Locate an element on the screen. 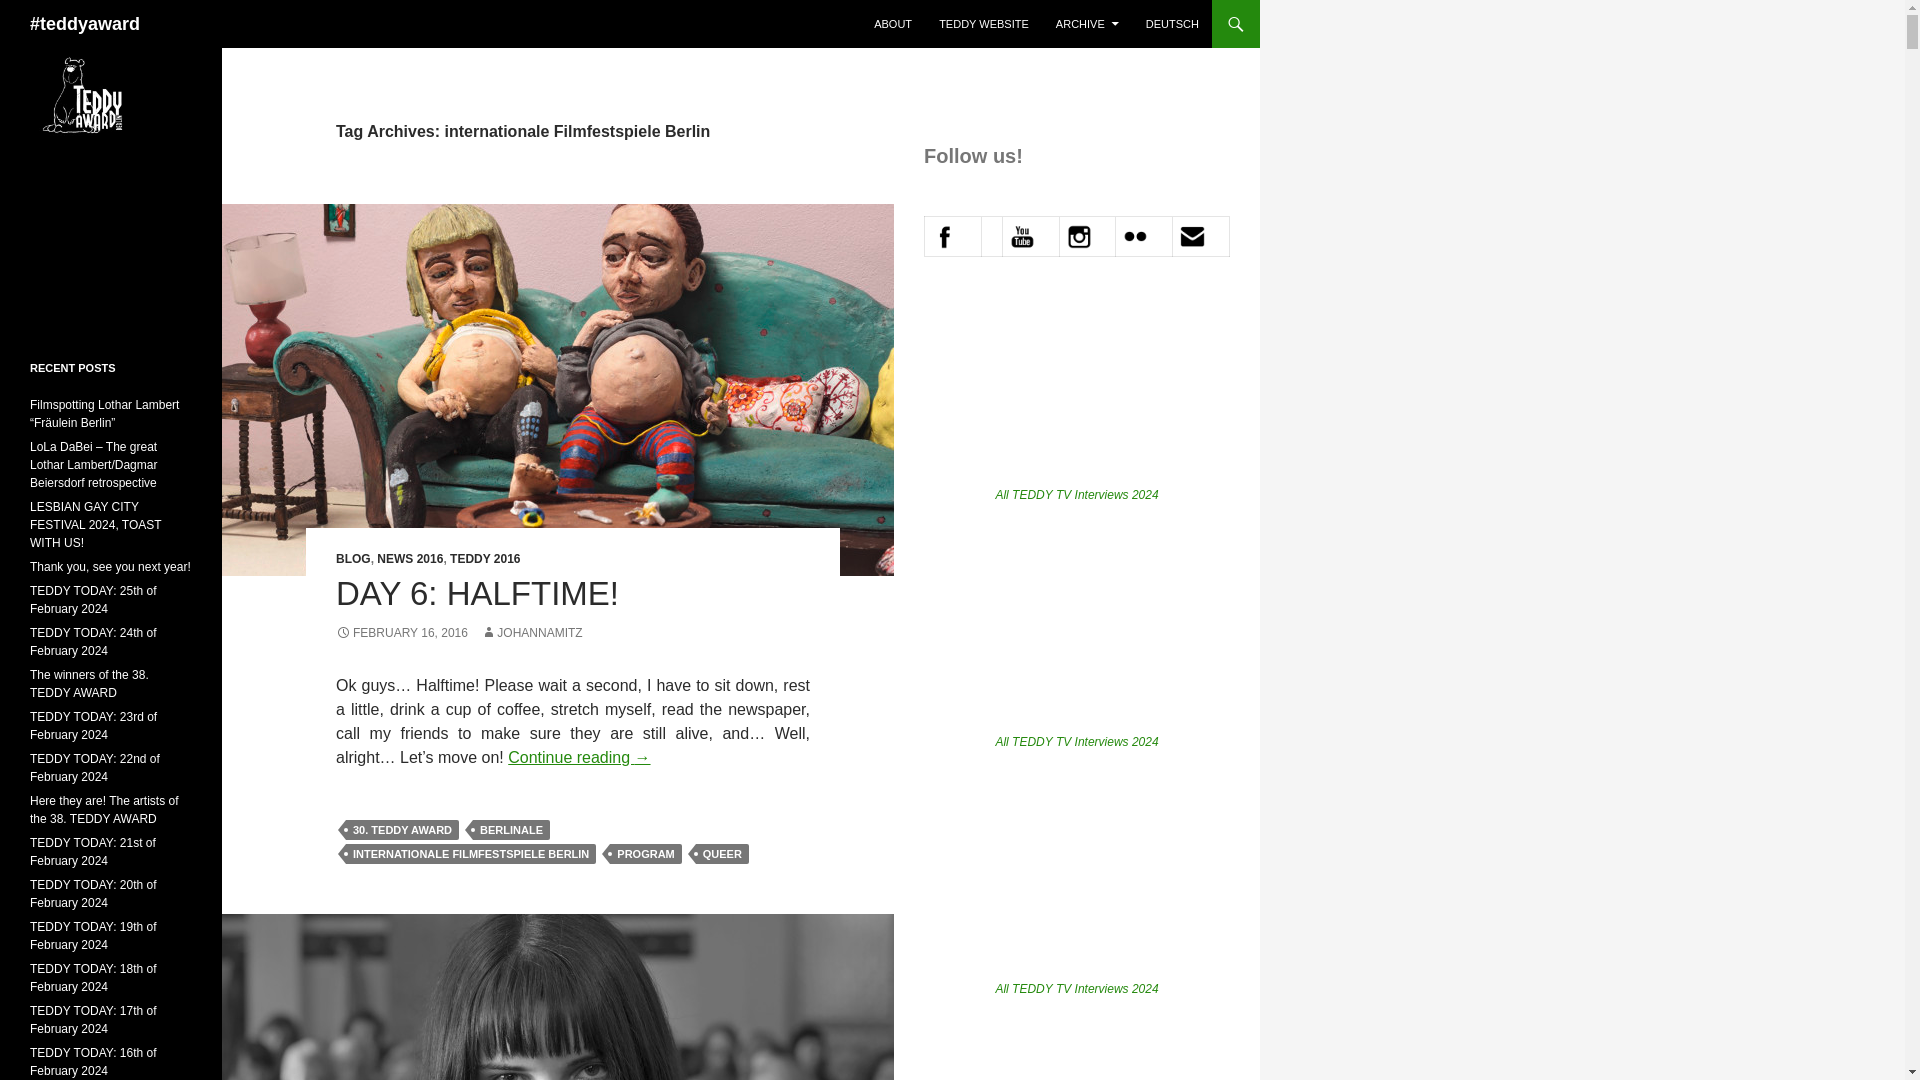  DAY 6: HALFTIME! is located at coordinates (477, 593).